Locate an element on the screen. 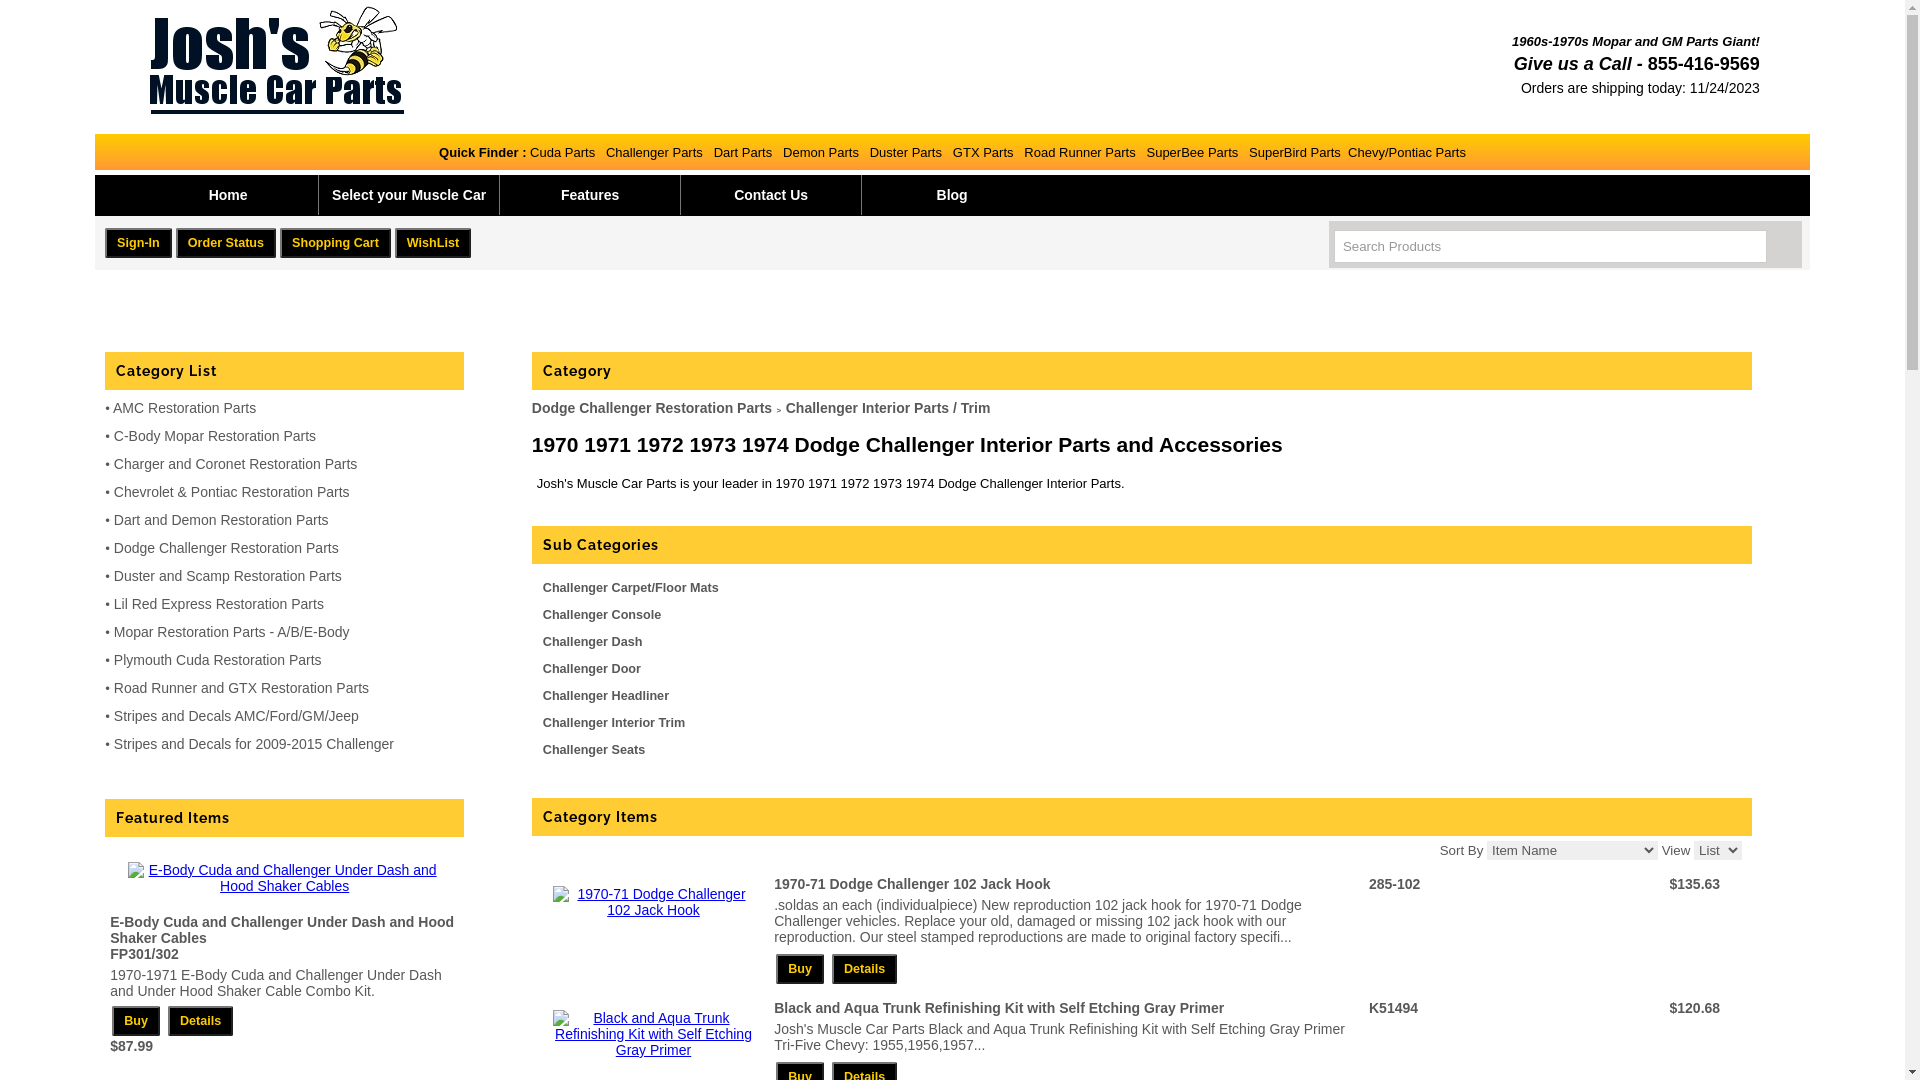 The width and height of the screenshot is (1920, 1080). Sign-In is located at coordinates (138, 243).